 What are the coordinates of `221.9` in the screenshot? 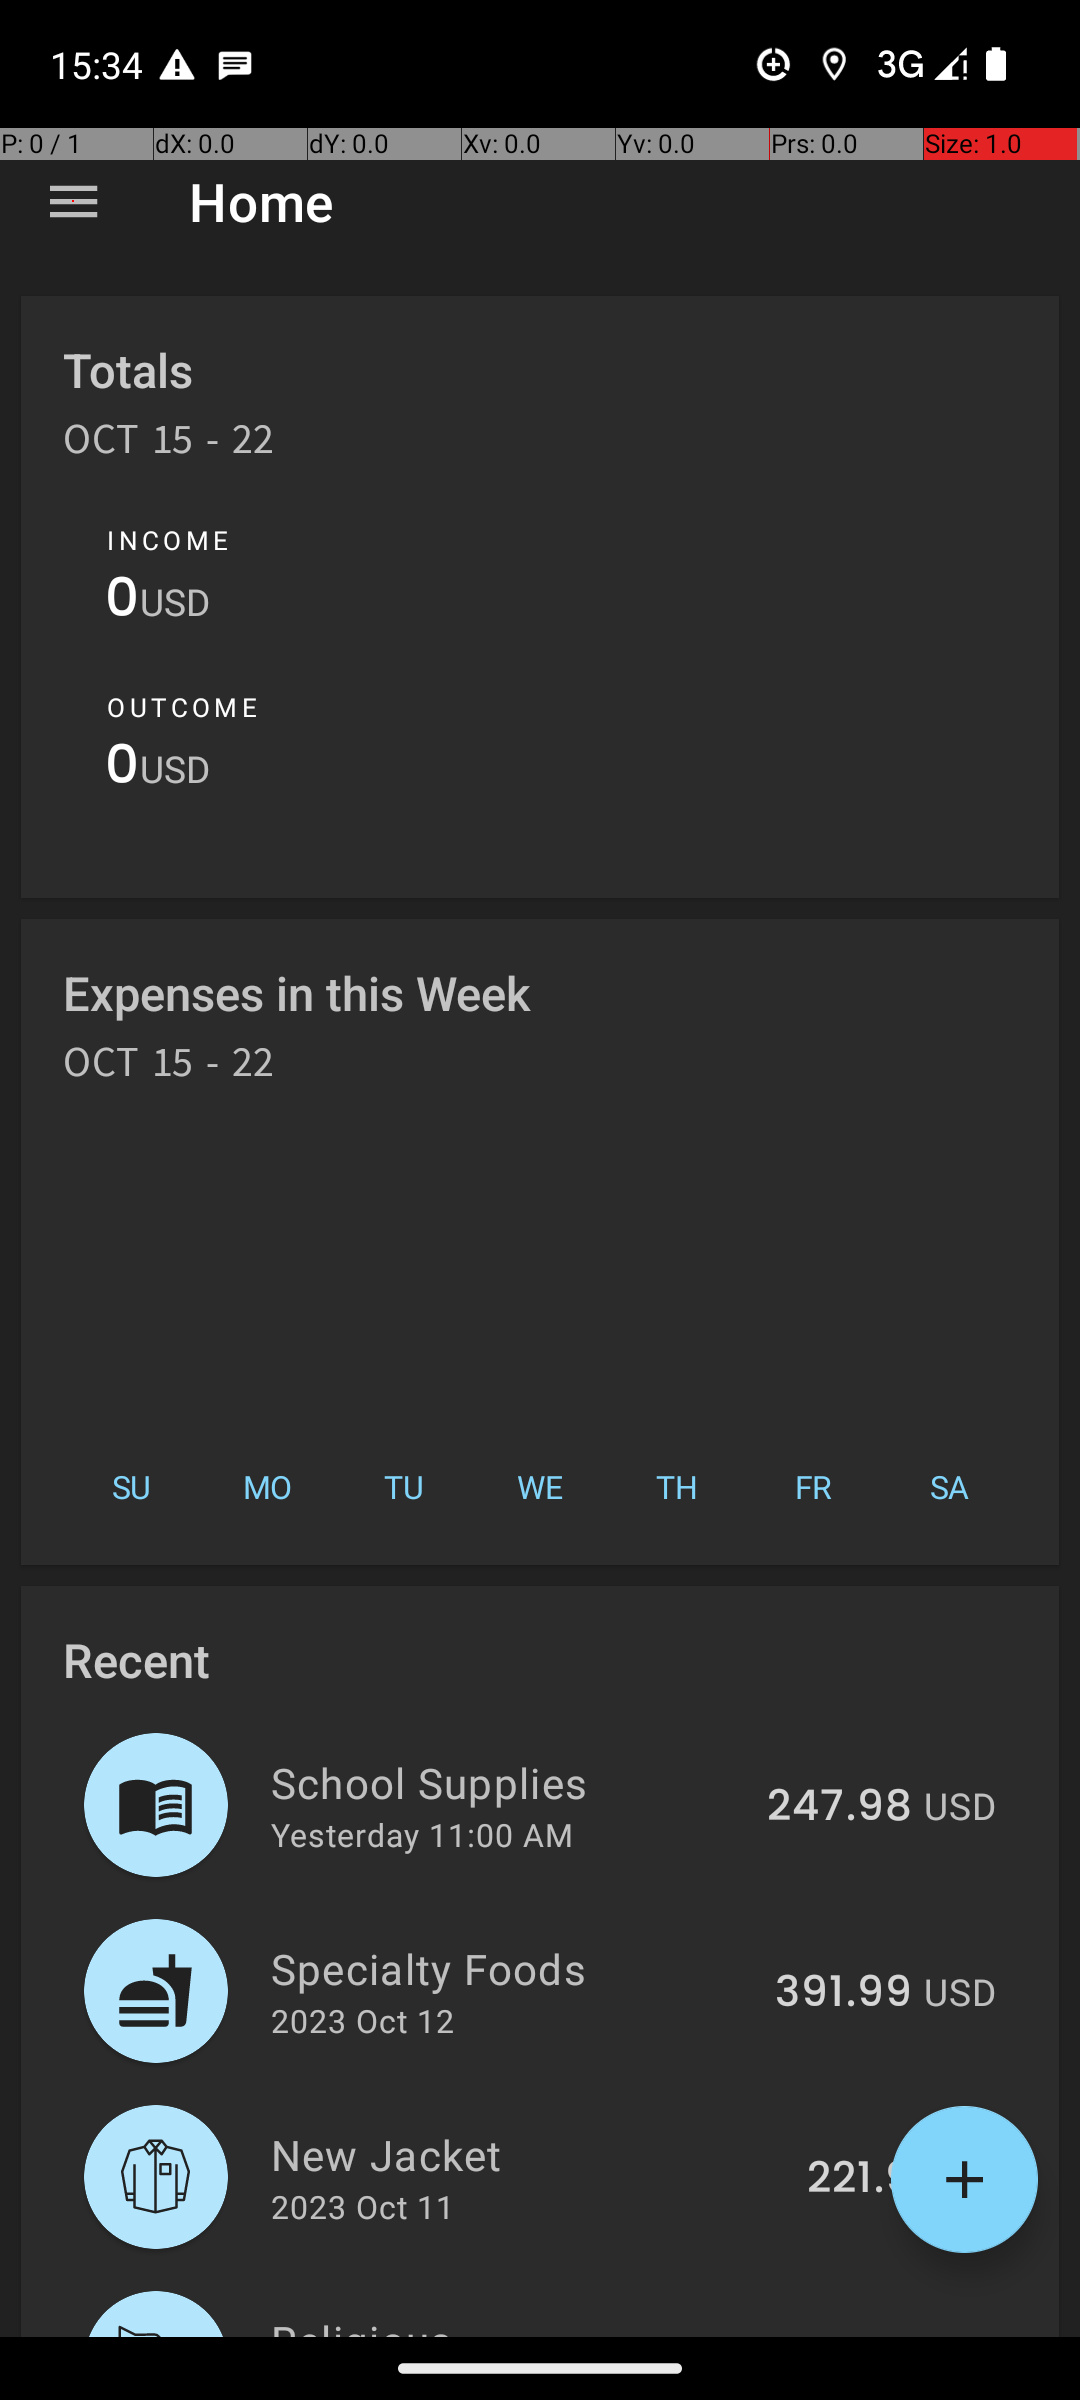 It's located at (860, 2179).